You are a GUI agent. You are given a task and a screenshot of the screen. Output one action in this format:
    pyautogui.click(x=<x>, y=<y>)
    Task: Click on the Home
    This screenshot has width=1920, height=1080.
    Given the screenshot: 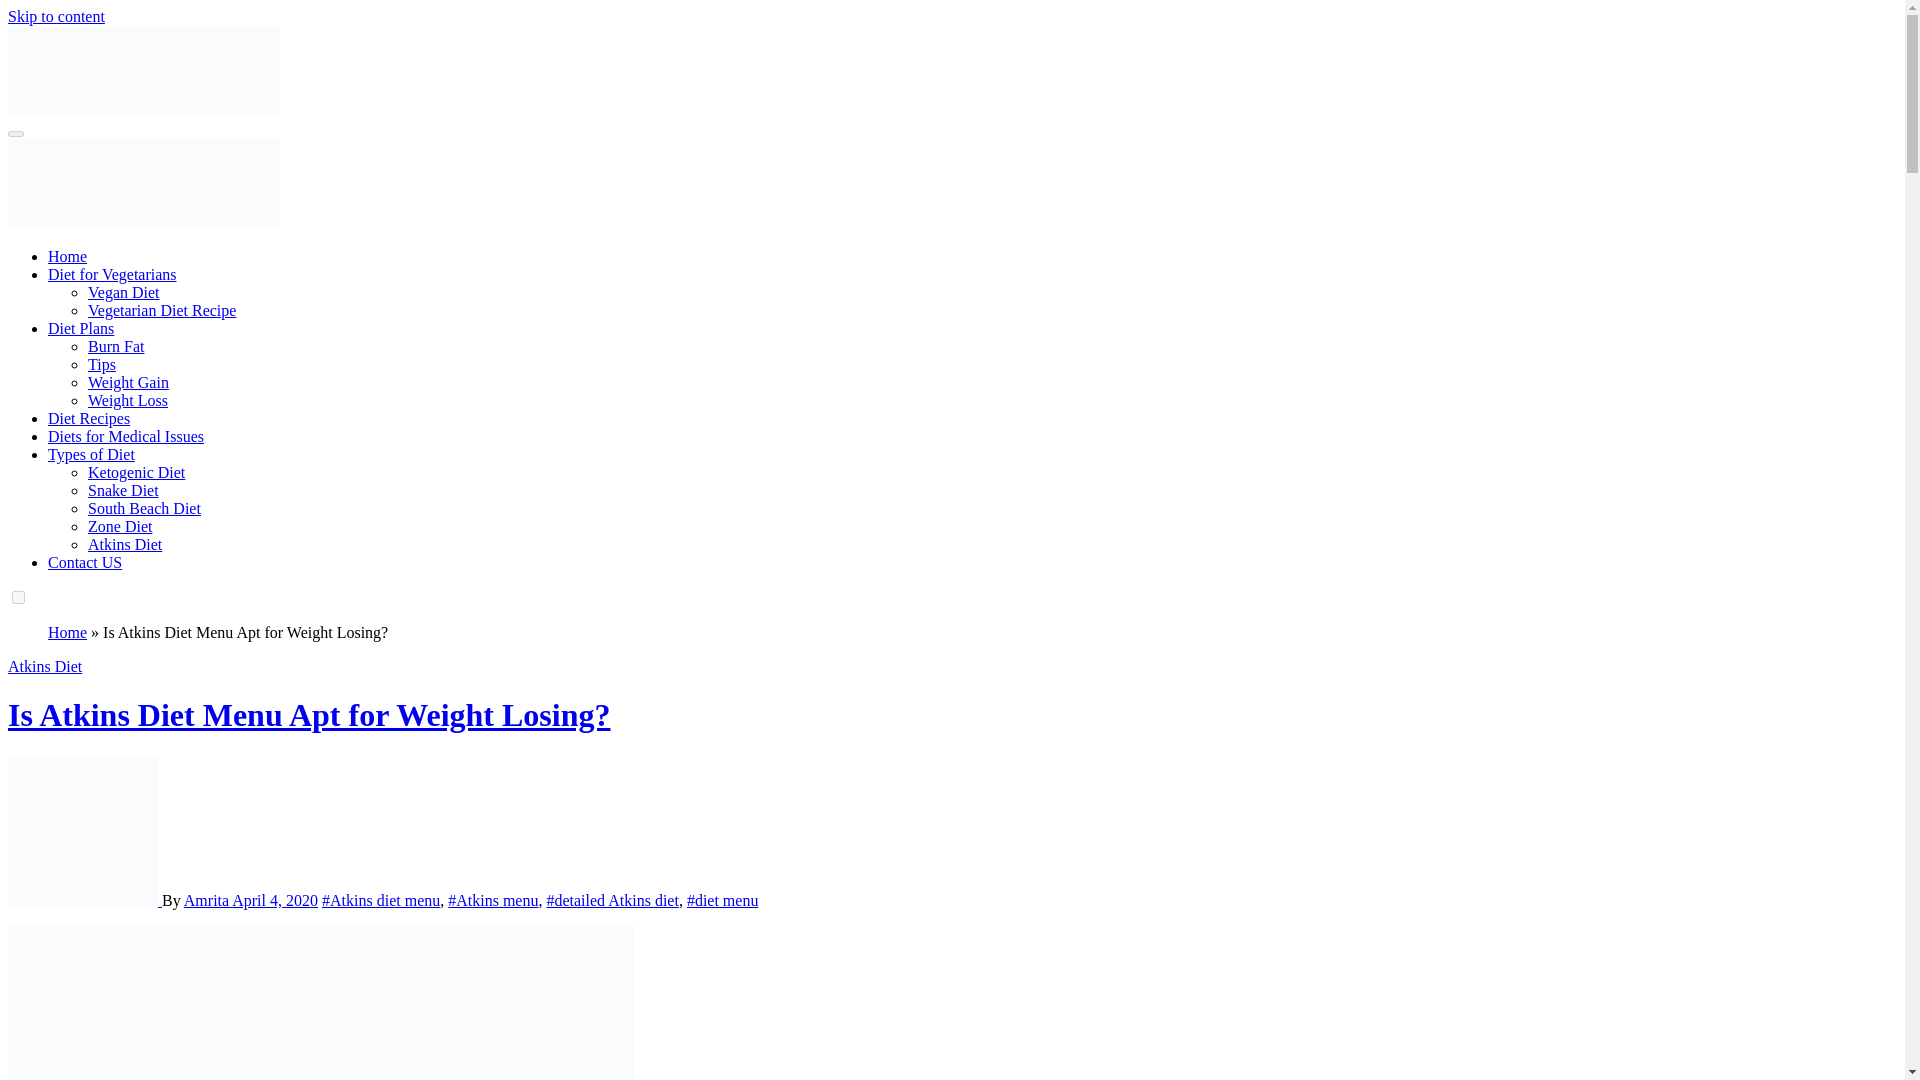 What is the action you would take?
    pyautogui.click(x=67, y=632)
    